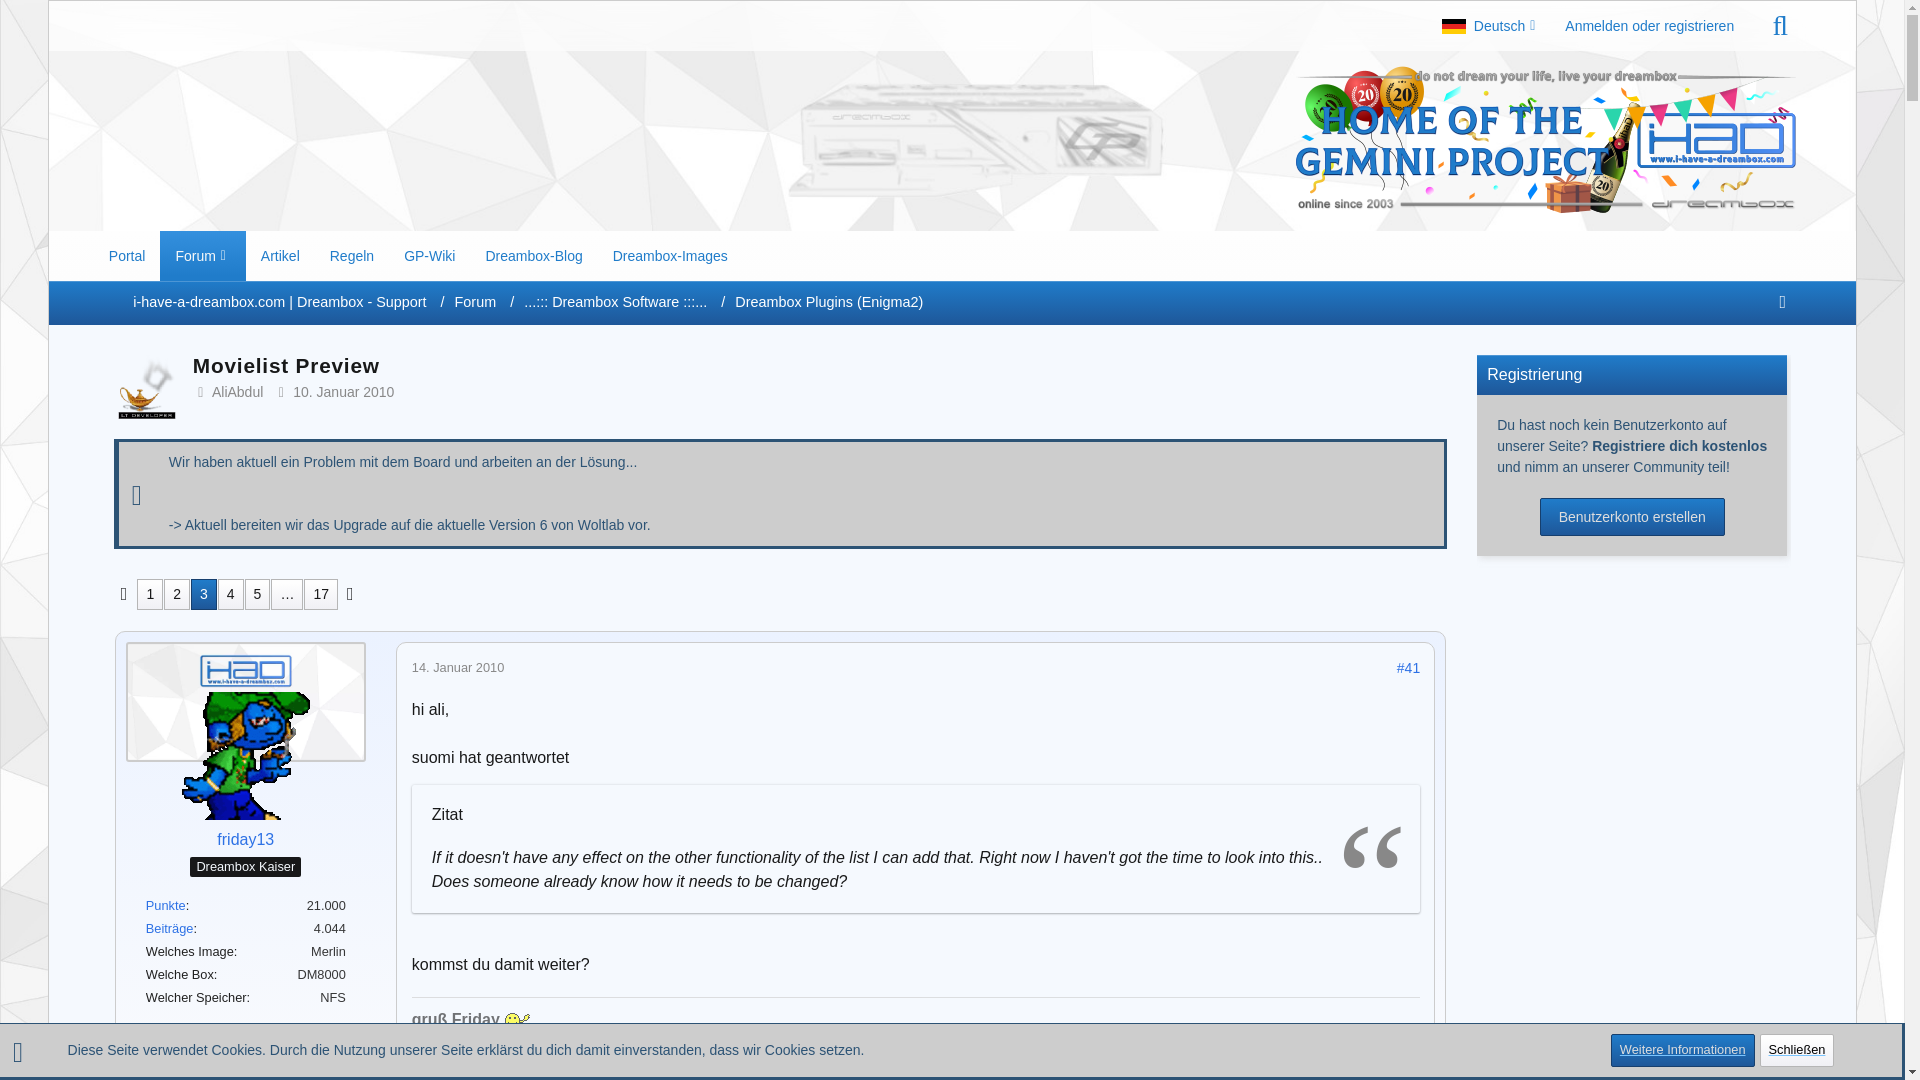 The height and width of the screenshot is (1080, 1920). I want to click on Artikel, so click(280, 256).